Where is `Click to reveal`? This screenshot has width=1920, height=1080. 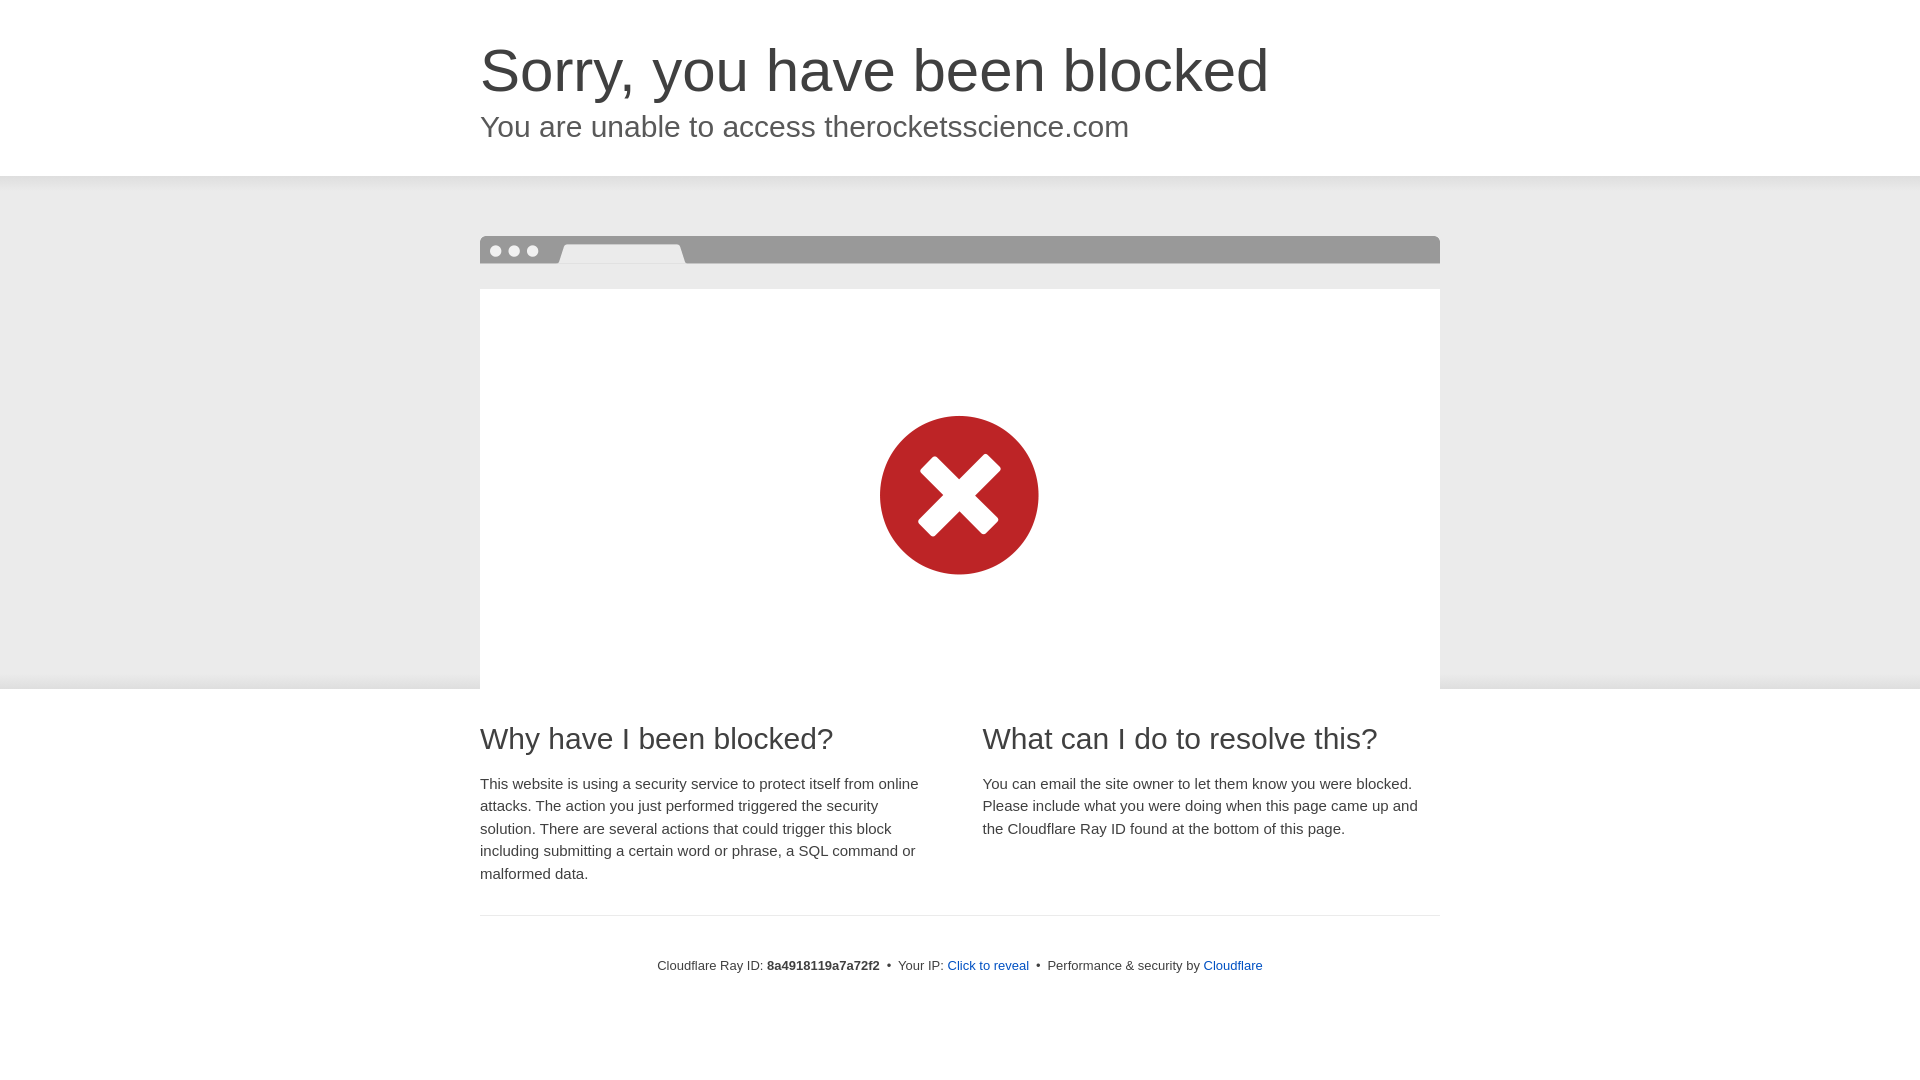 Click to reveal is located at coordinates (988, 966).